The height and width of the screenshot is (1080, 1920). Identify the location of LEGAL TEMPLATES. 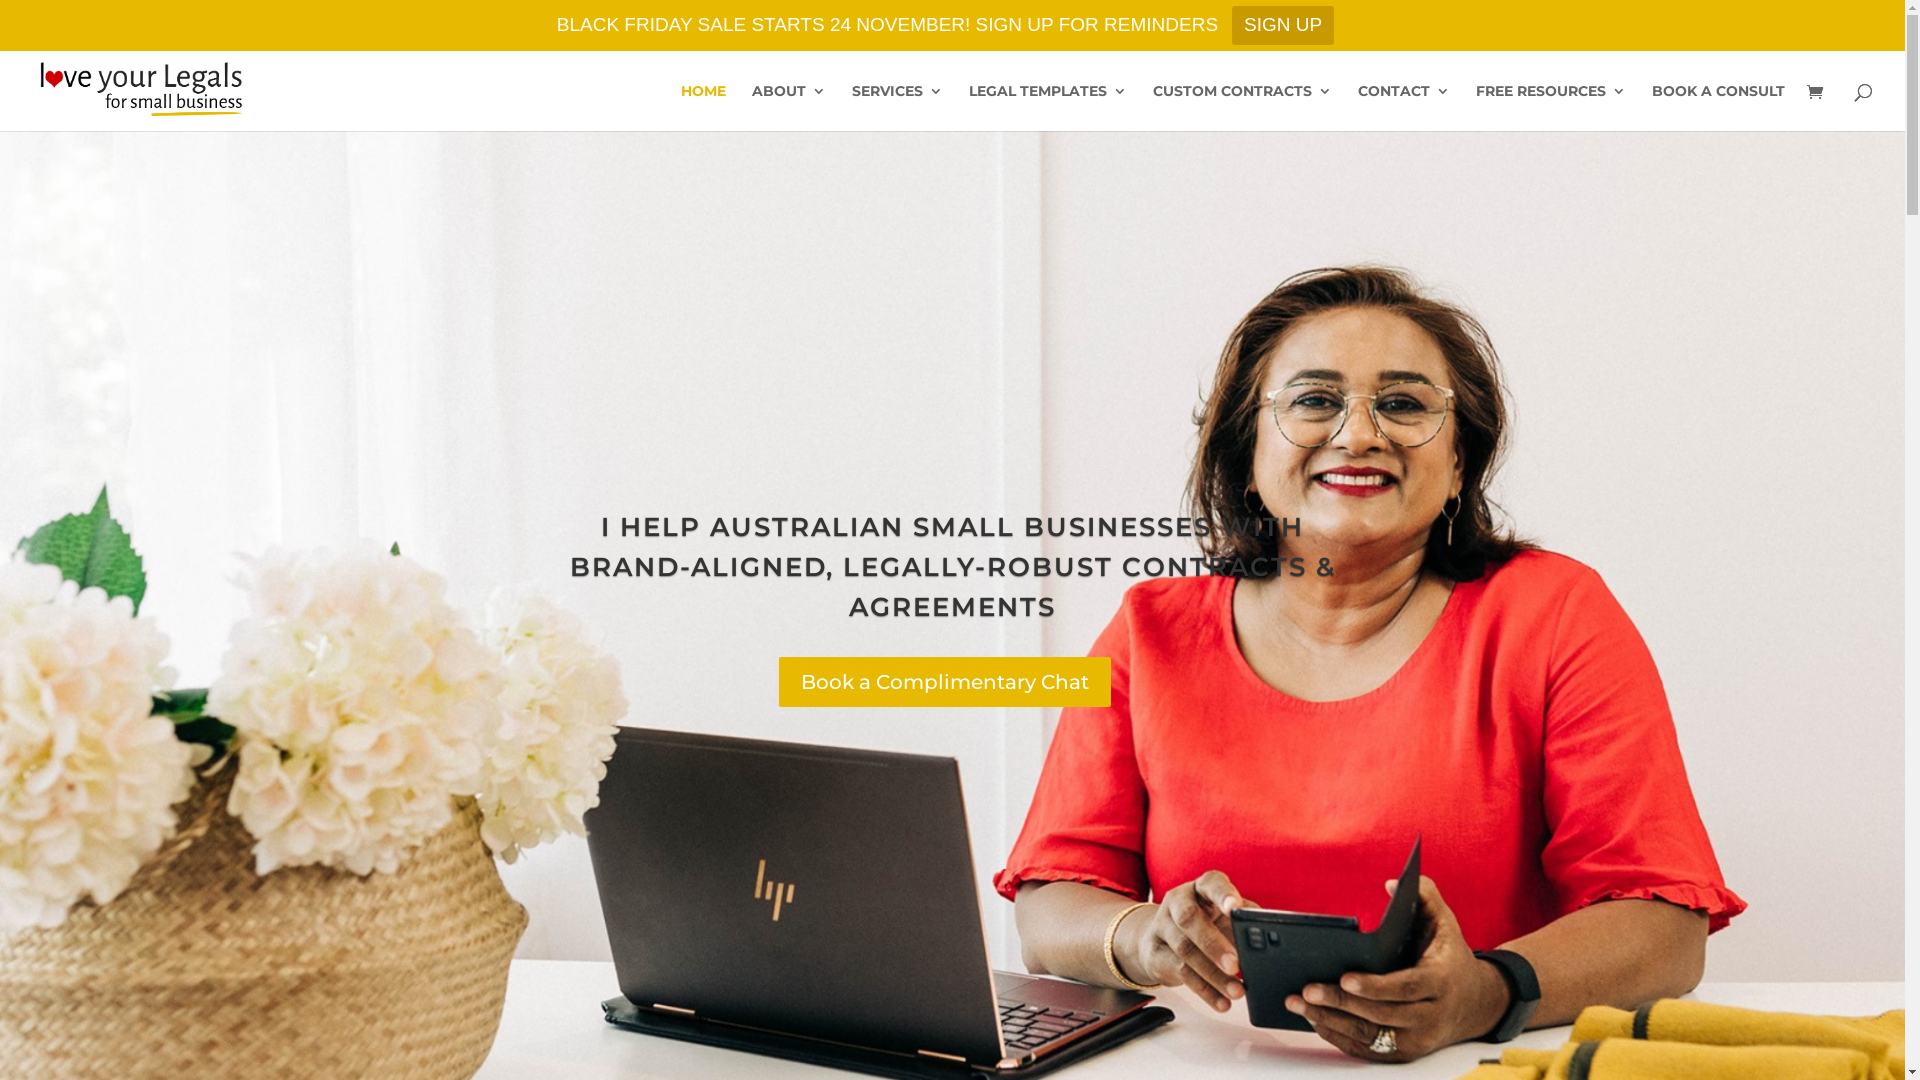
(1048, 108).